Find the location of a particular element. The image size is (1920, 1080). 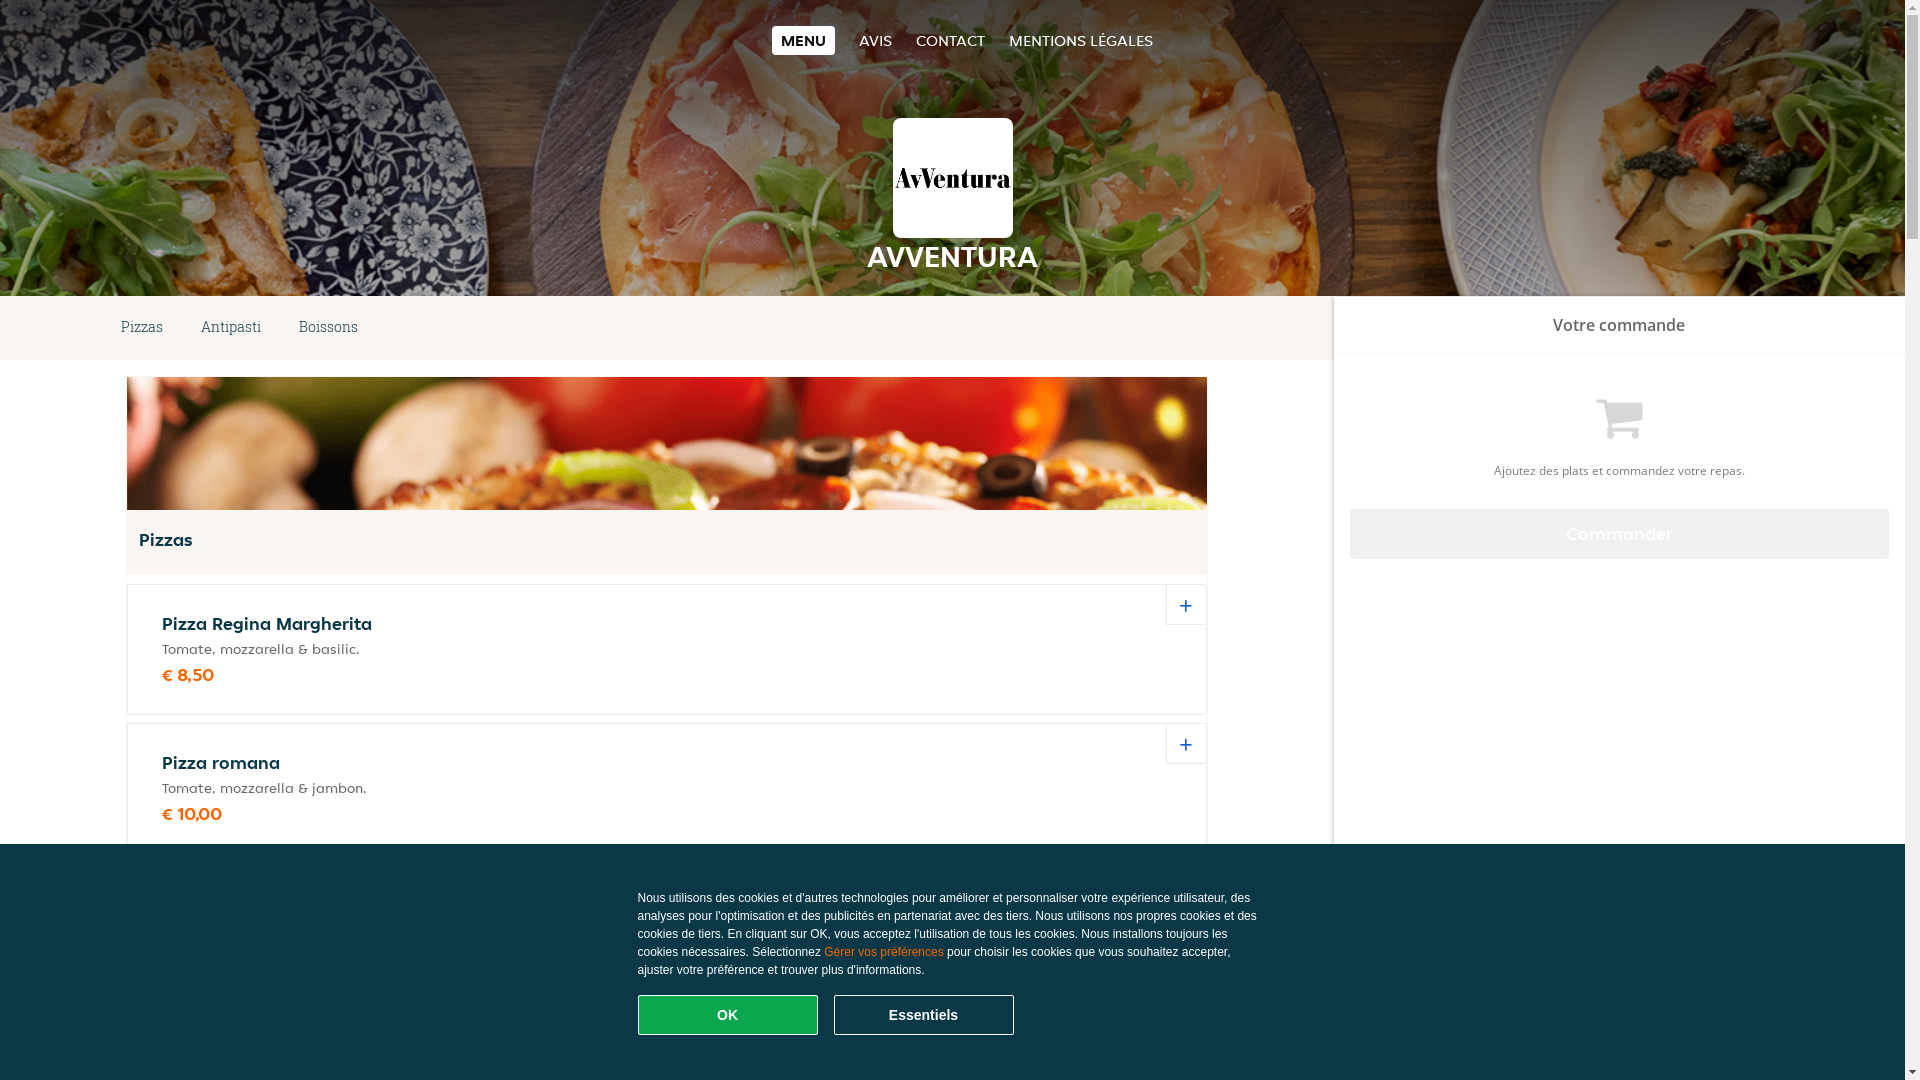

Essentiels is located at coordinates (924, 1015).